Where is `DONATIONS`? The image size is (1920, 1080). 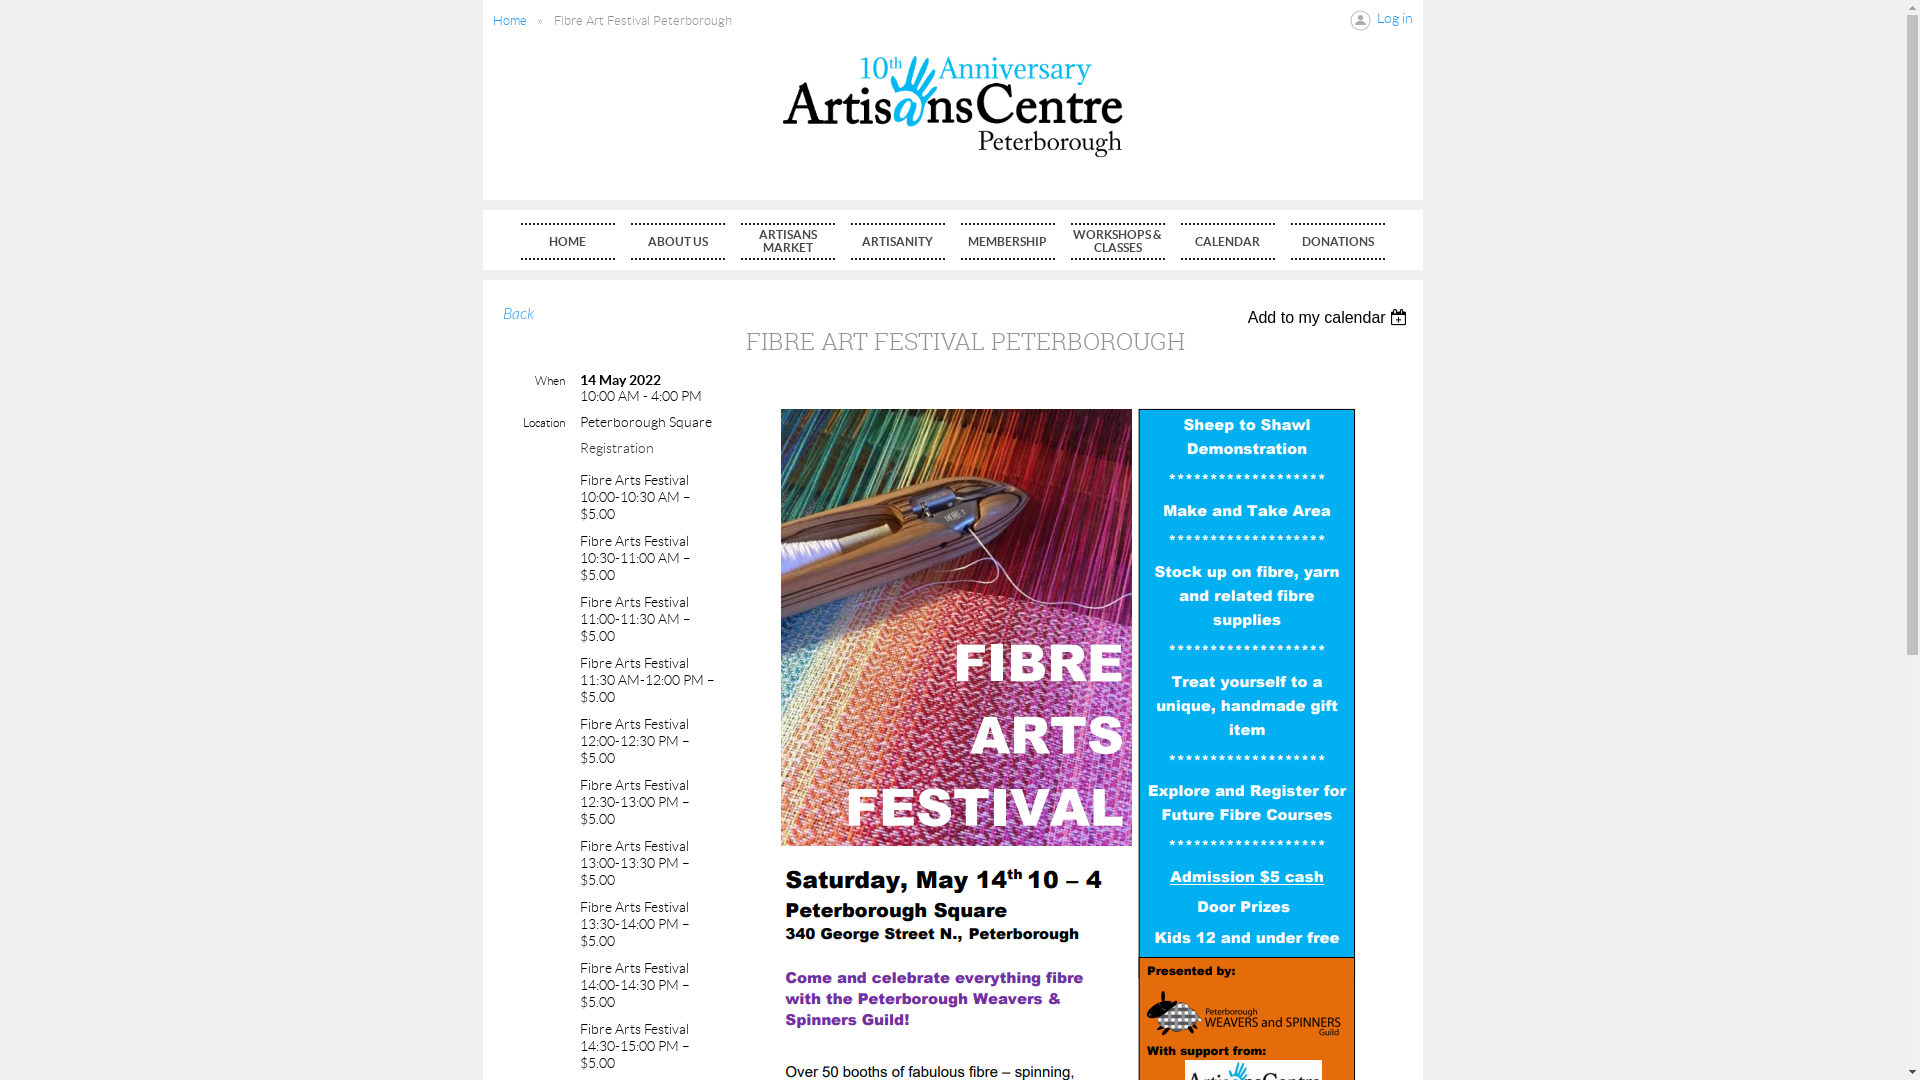
DONATIONS is located at coordinates (1337, 242).